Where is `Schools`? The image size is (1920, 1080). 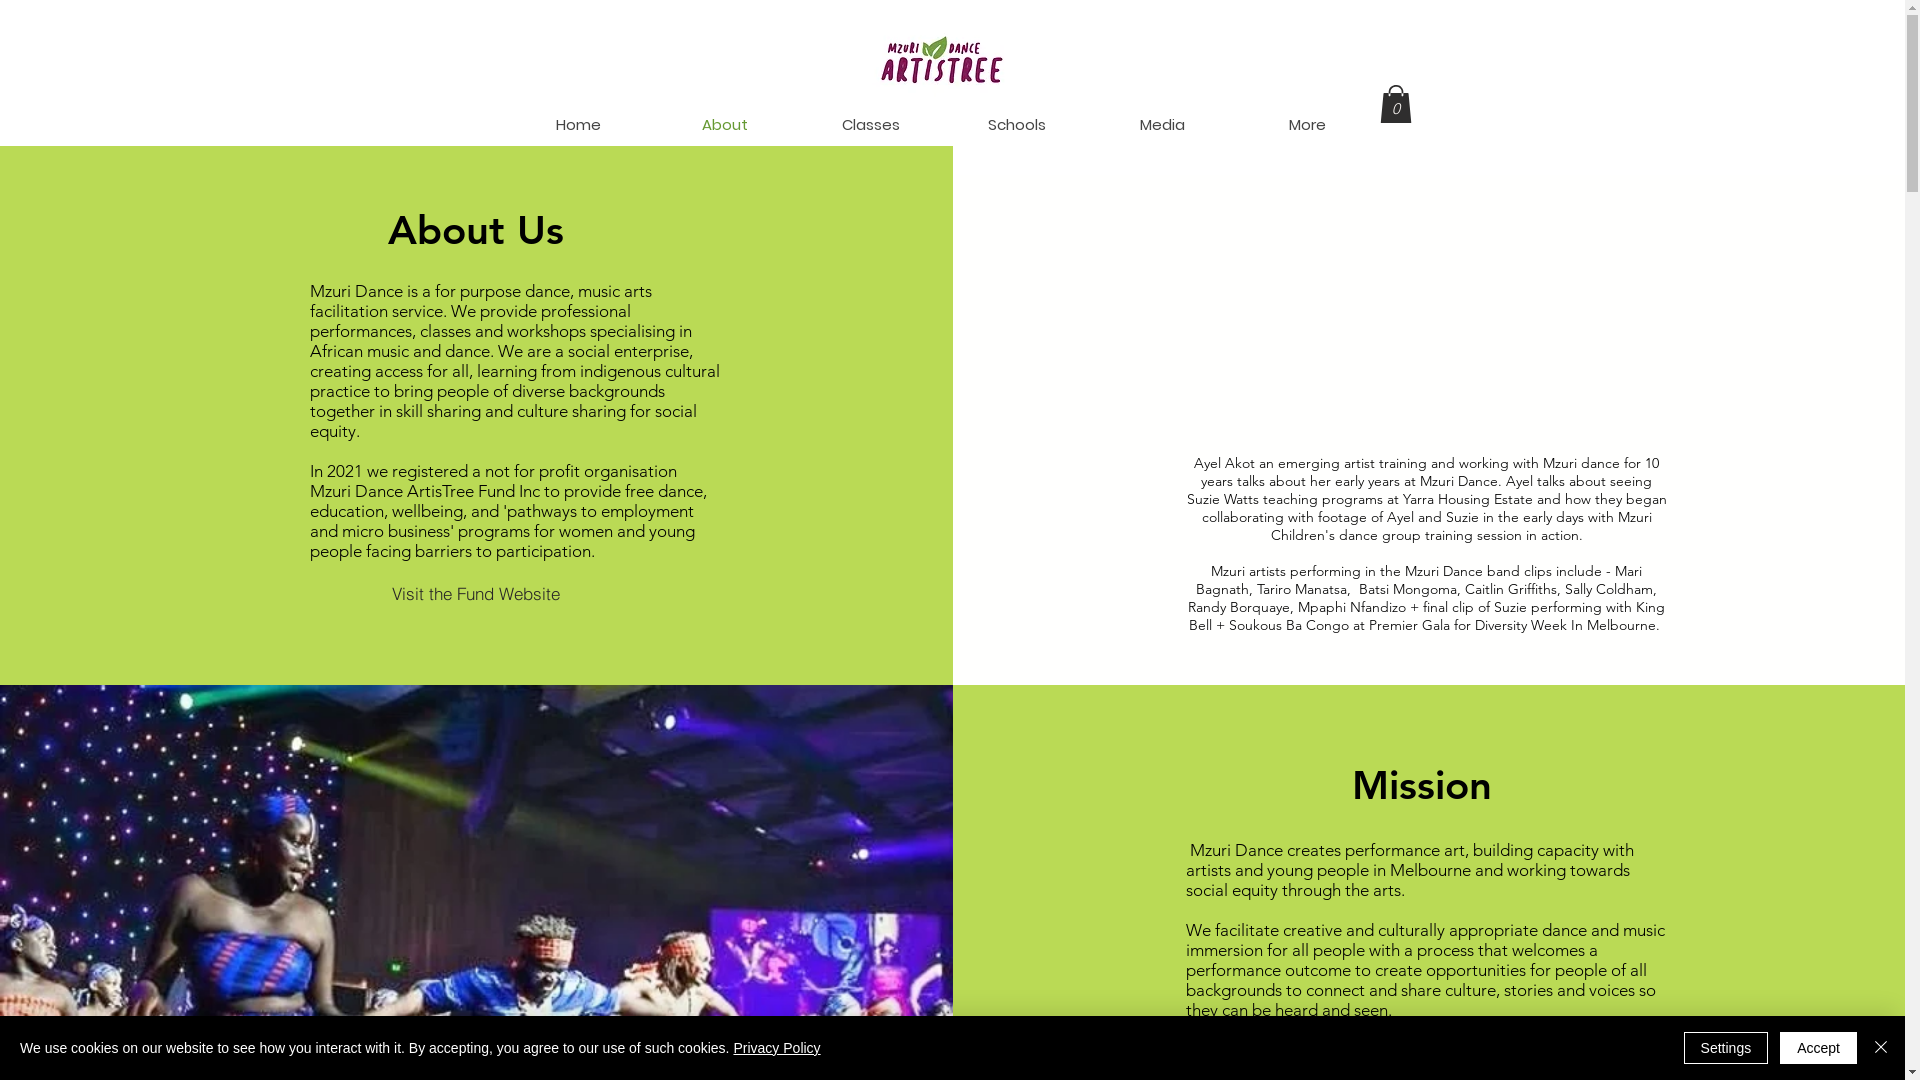 Schools is located at coordinates (1017, 124).